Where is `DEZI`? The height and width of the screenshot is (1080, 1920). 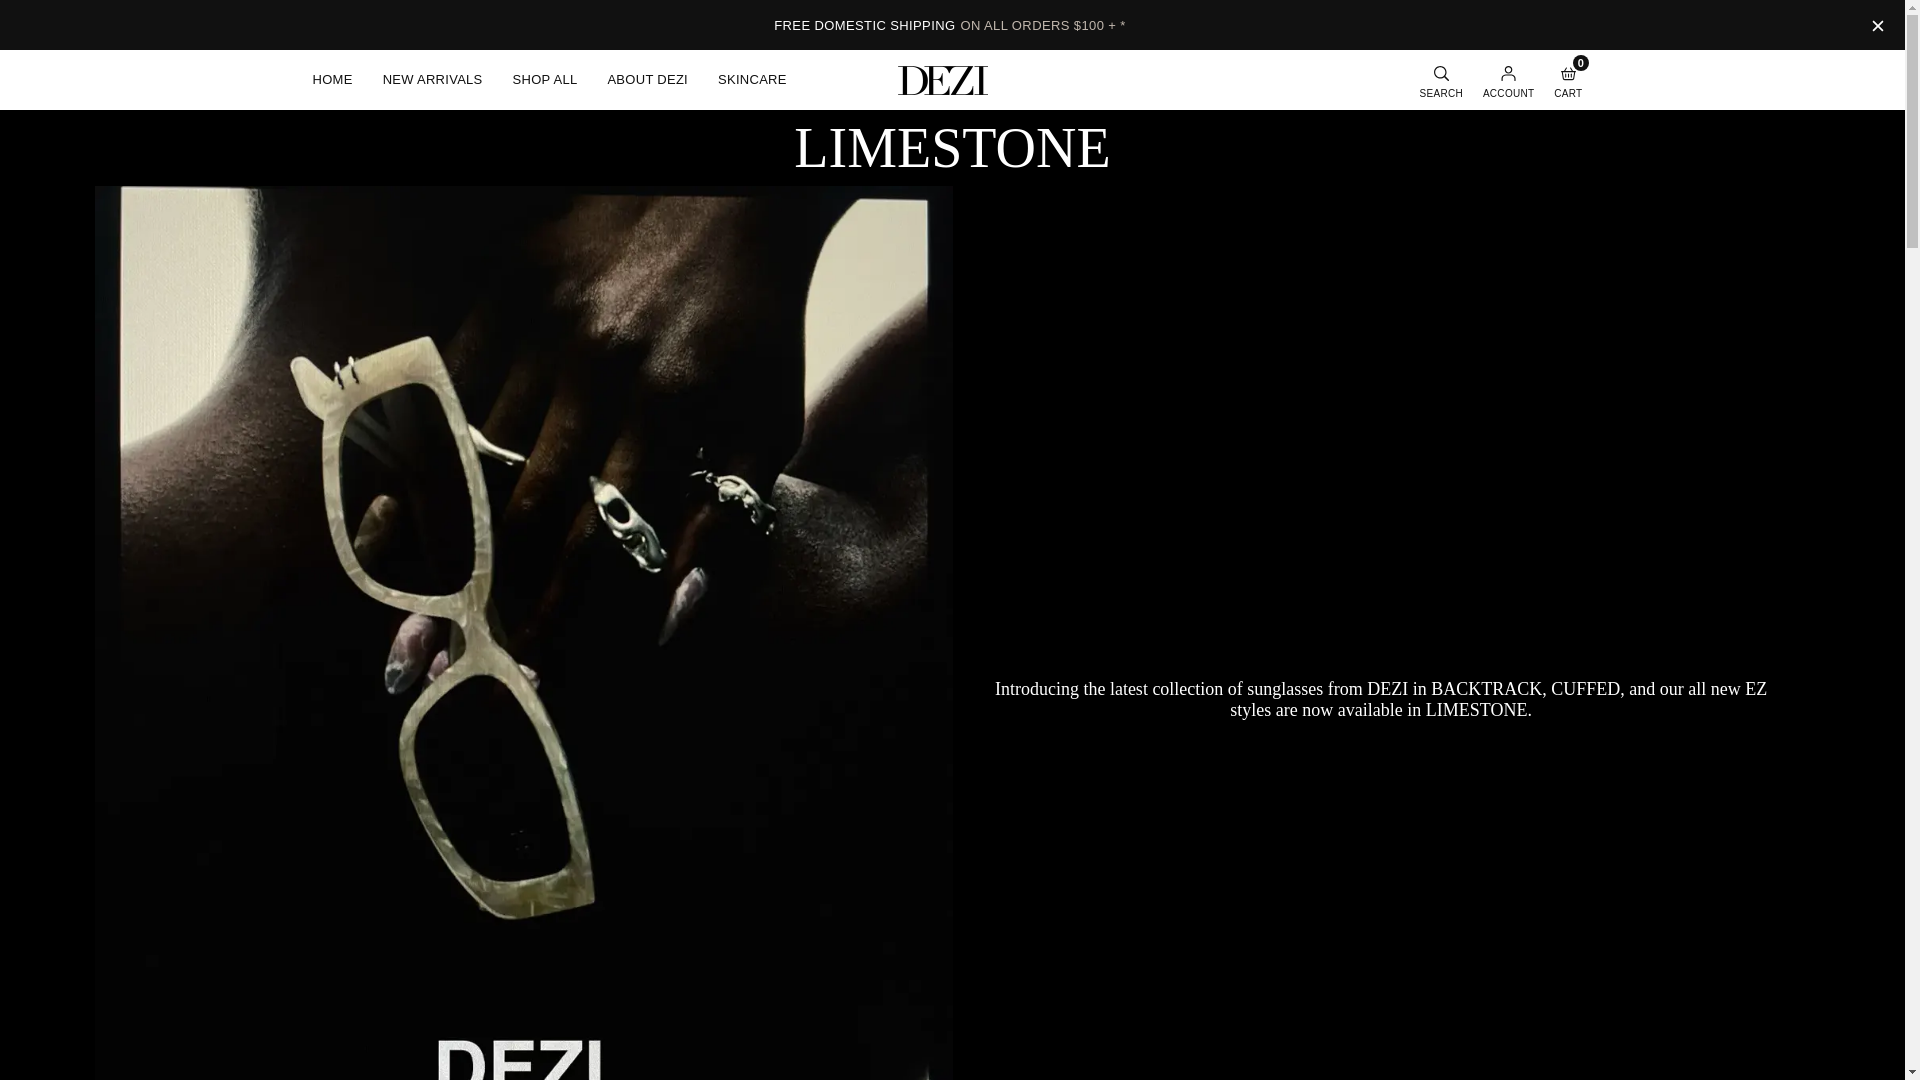 DEZI is located at coordinates (943, 80).